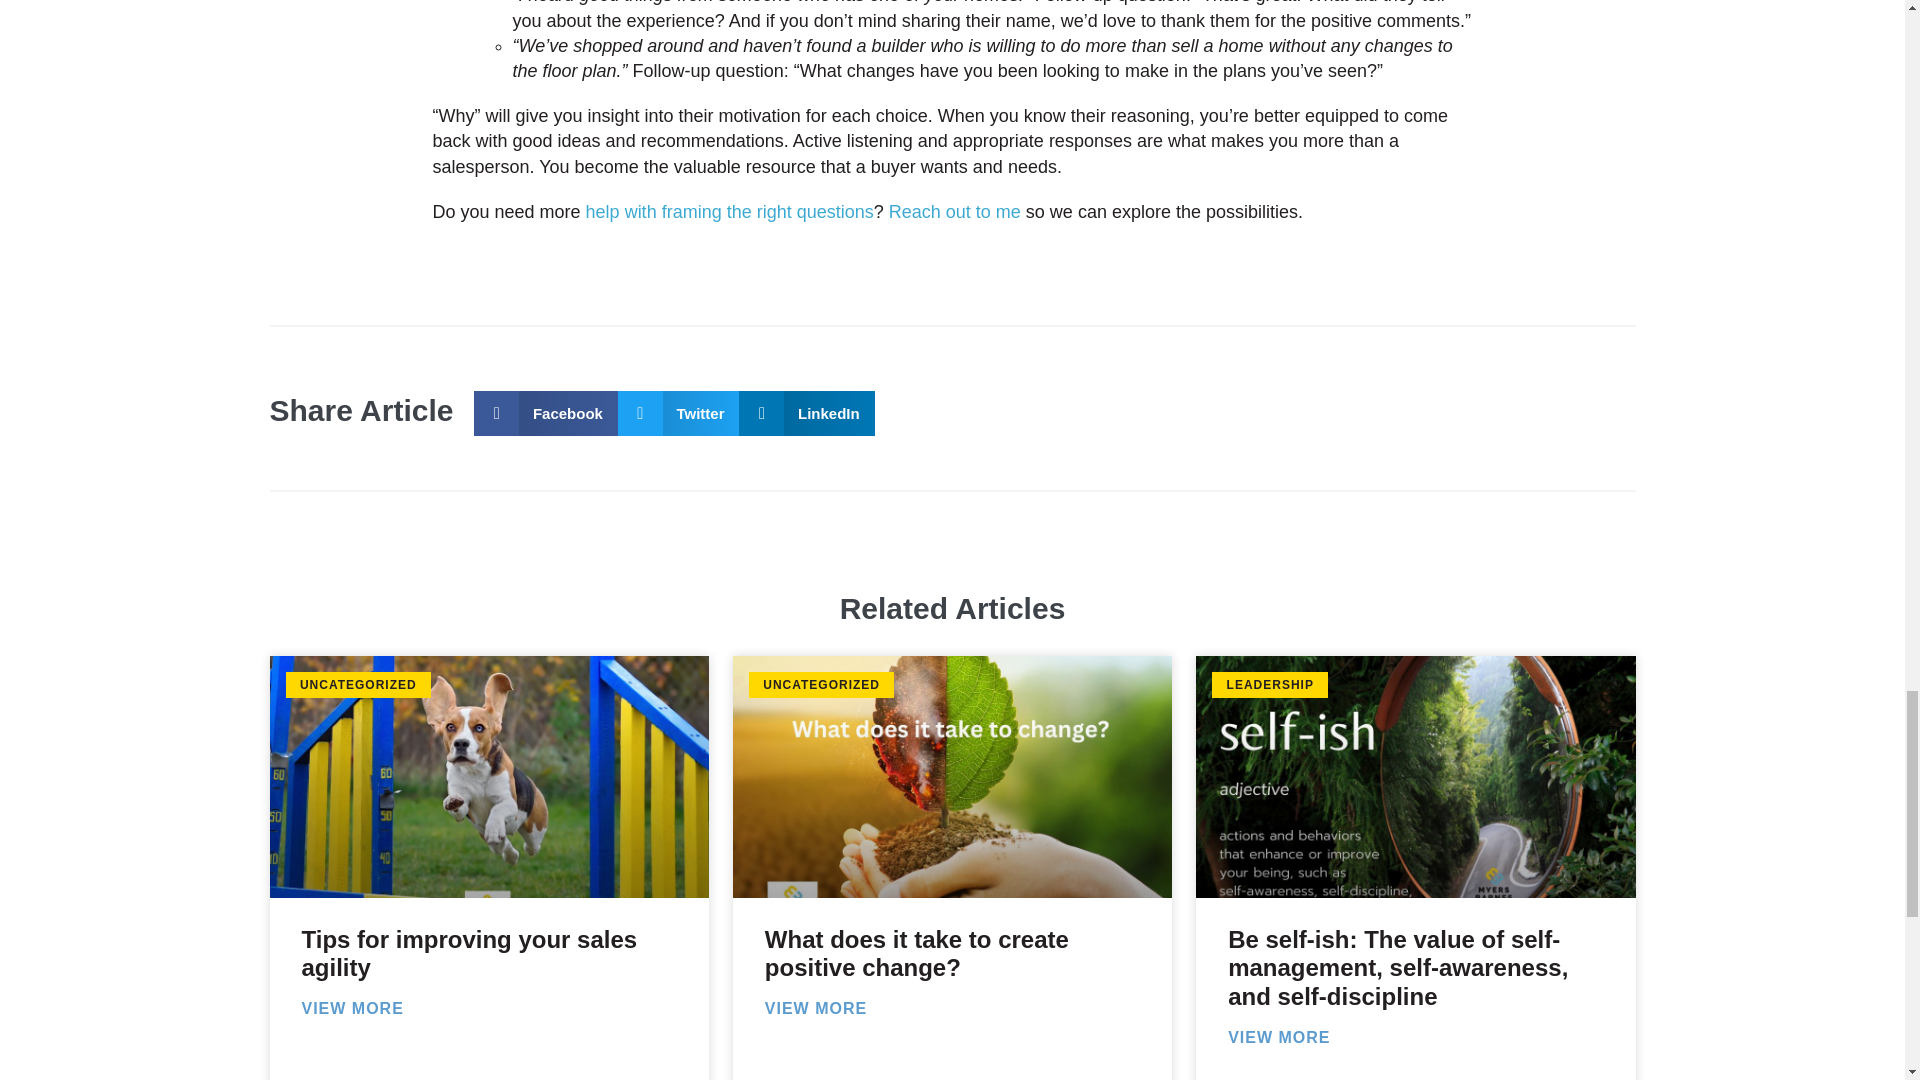 This screenshot has height=1080, width=1920. I want to click on help with framing the right questions, so click(729, 212).